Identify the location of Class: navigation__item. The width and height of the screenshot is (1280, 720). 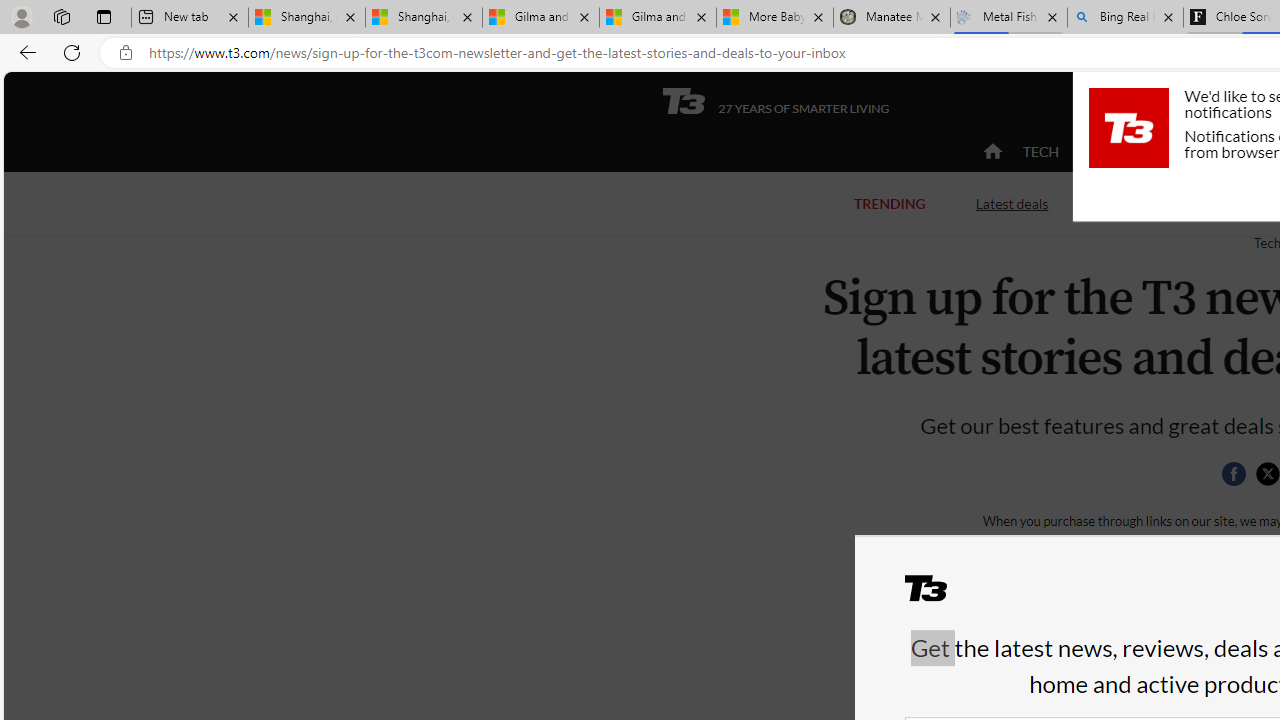
(990, 152).